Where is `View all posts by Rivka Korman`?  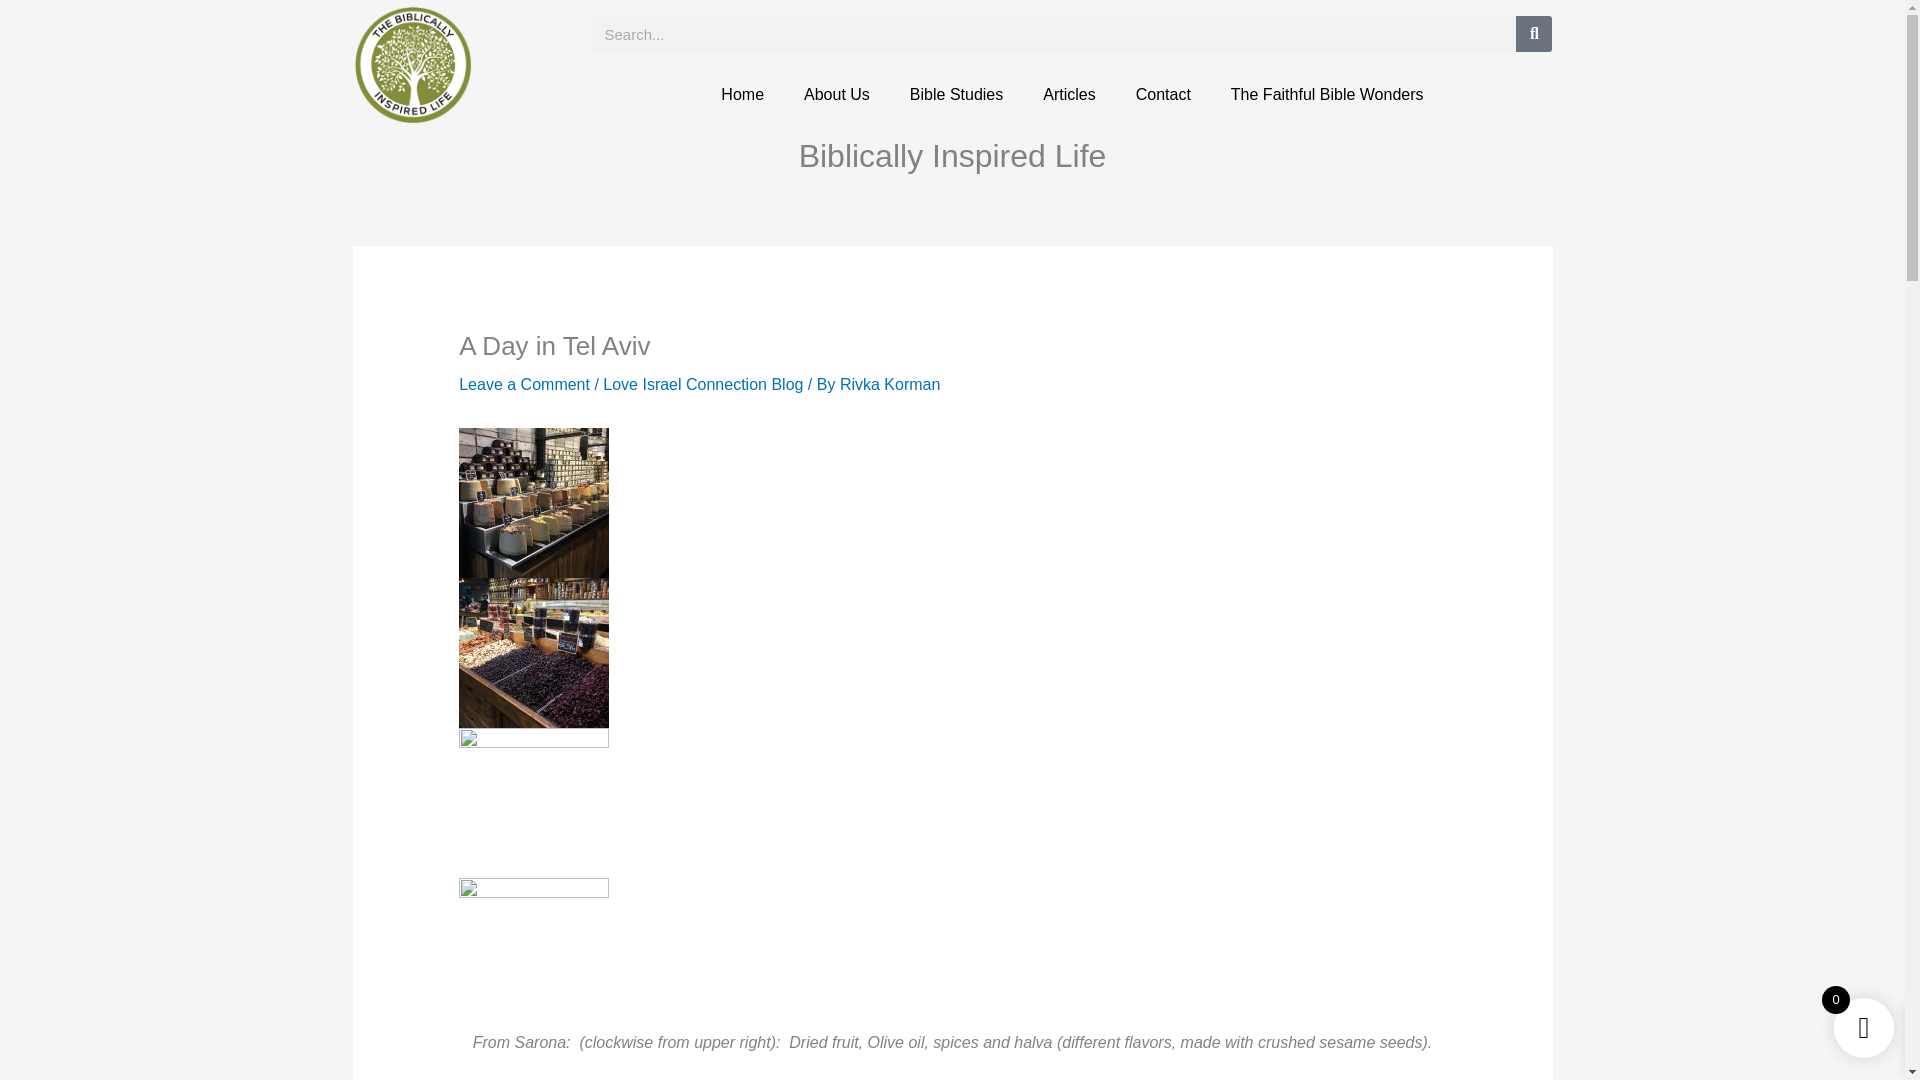
View all posts by Rivka Korman is located at coordinates (890, 384).